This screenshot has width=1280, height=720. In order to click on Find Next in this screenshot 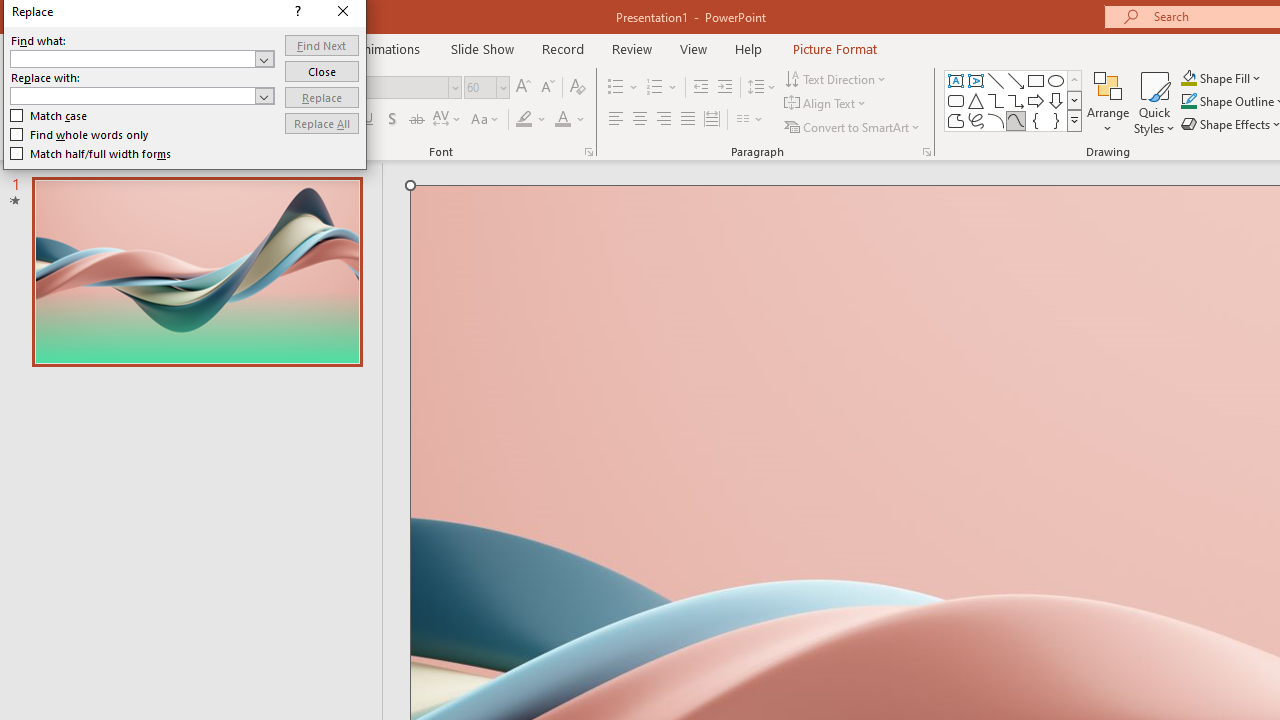, I will do `click(322, 44)`.